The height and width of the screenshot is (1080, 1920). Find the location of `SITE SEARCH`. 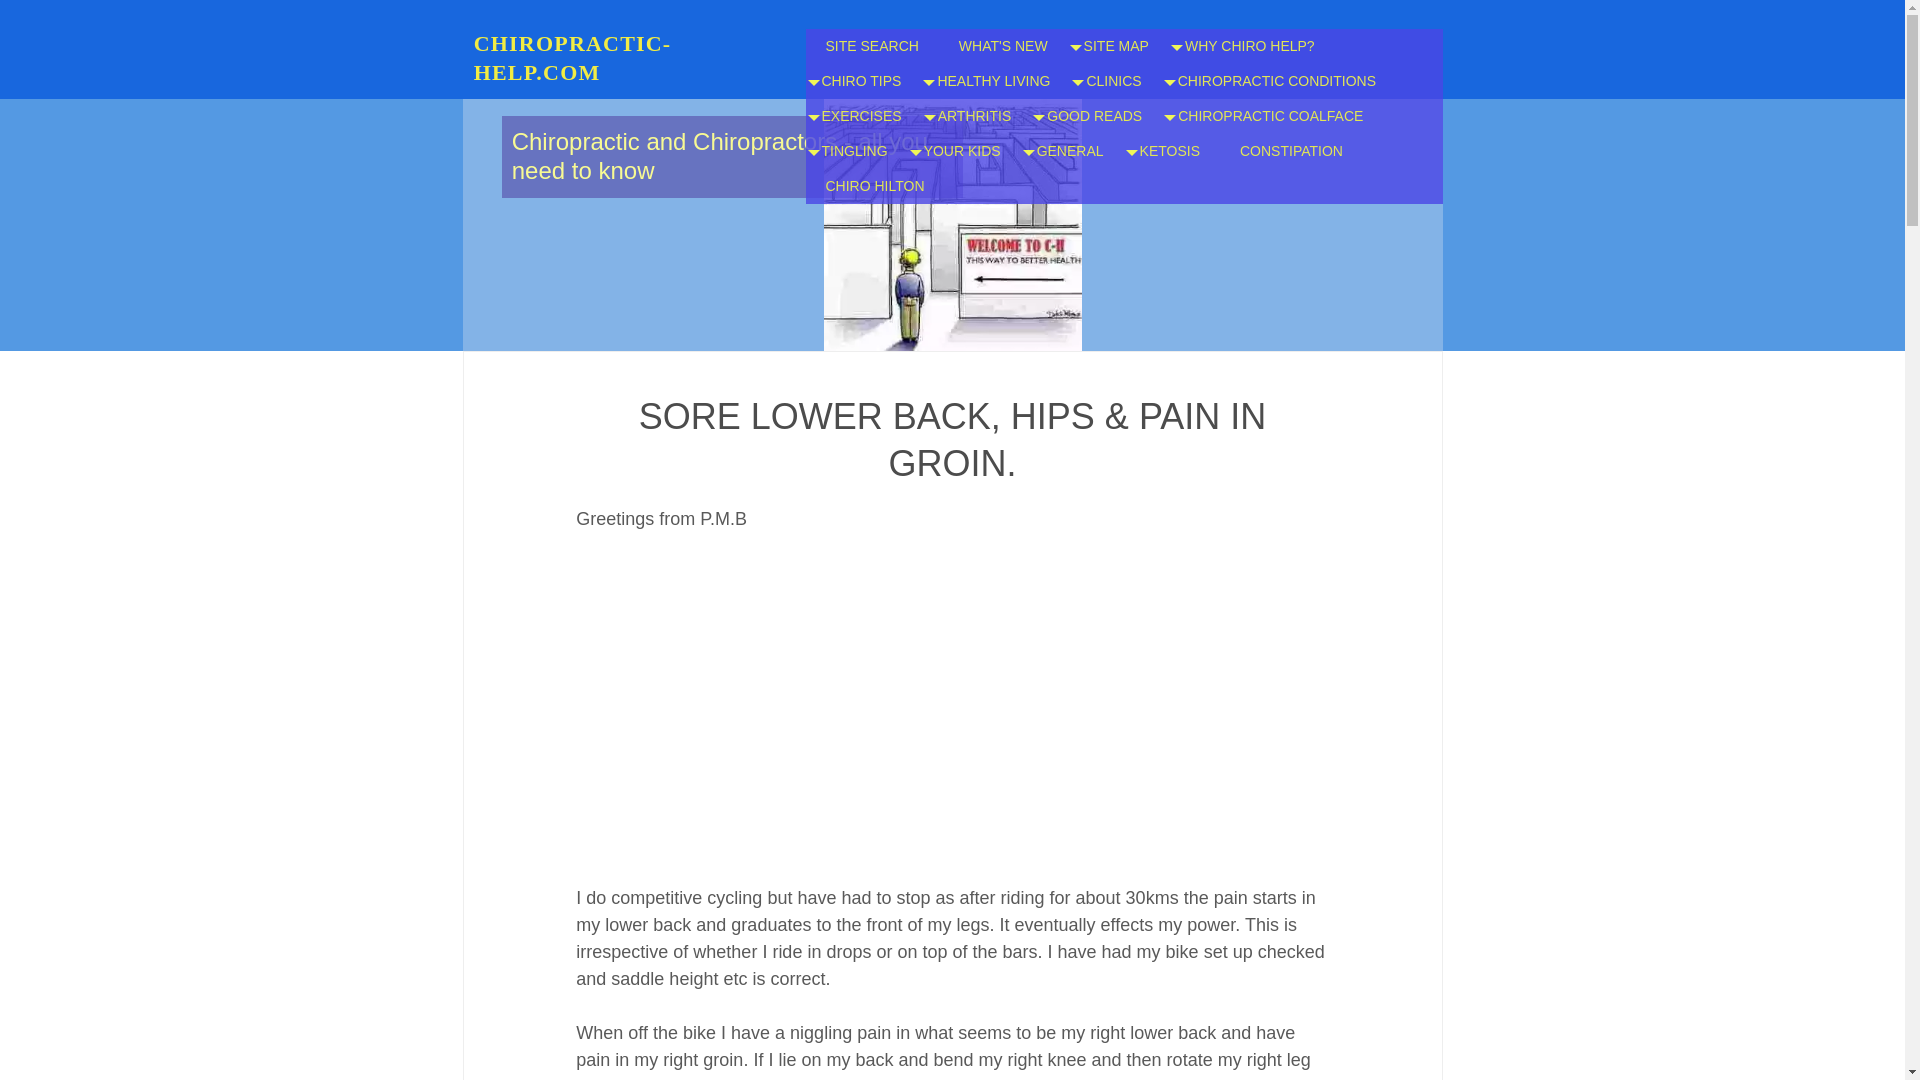

SITE SEARCH is located at coordinates (872, 46).